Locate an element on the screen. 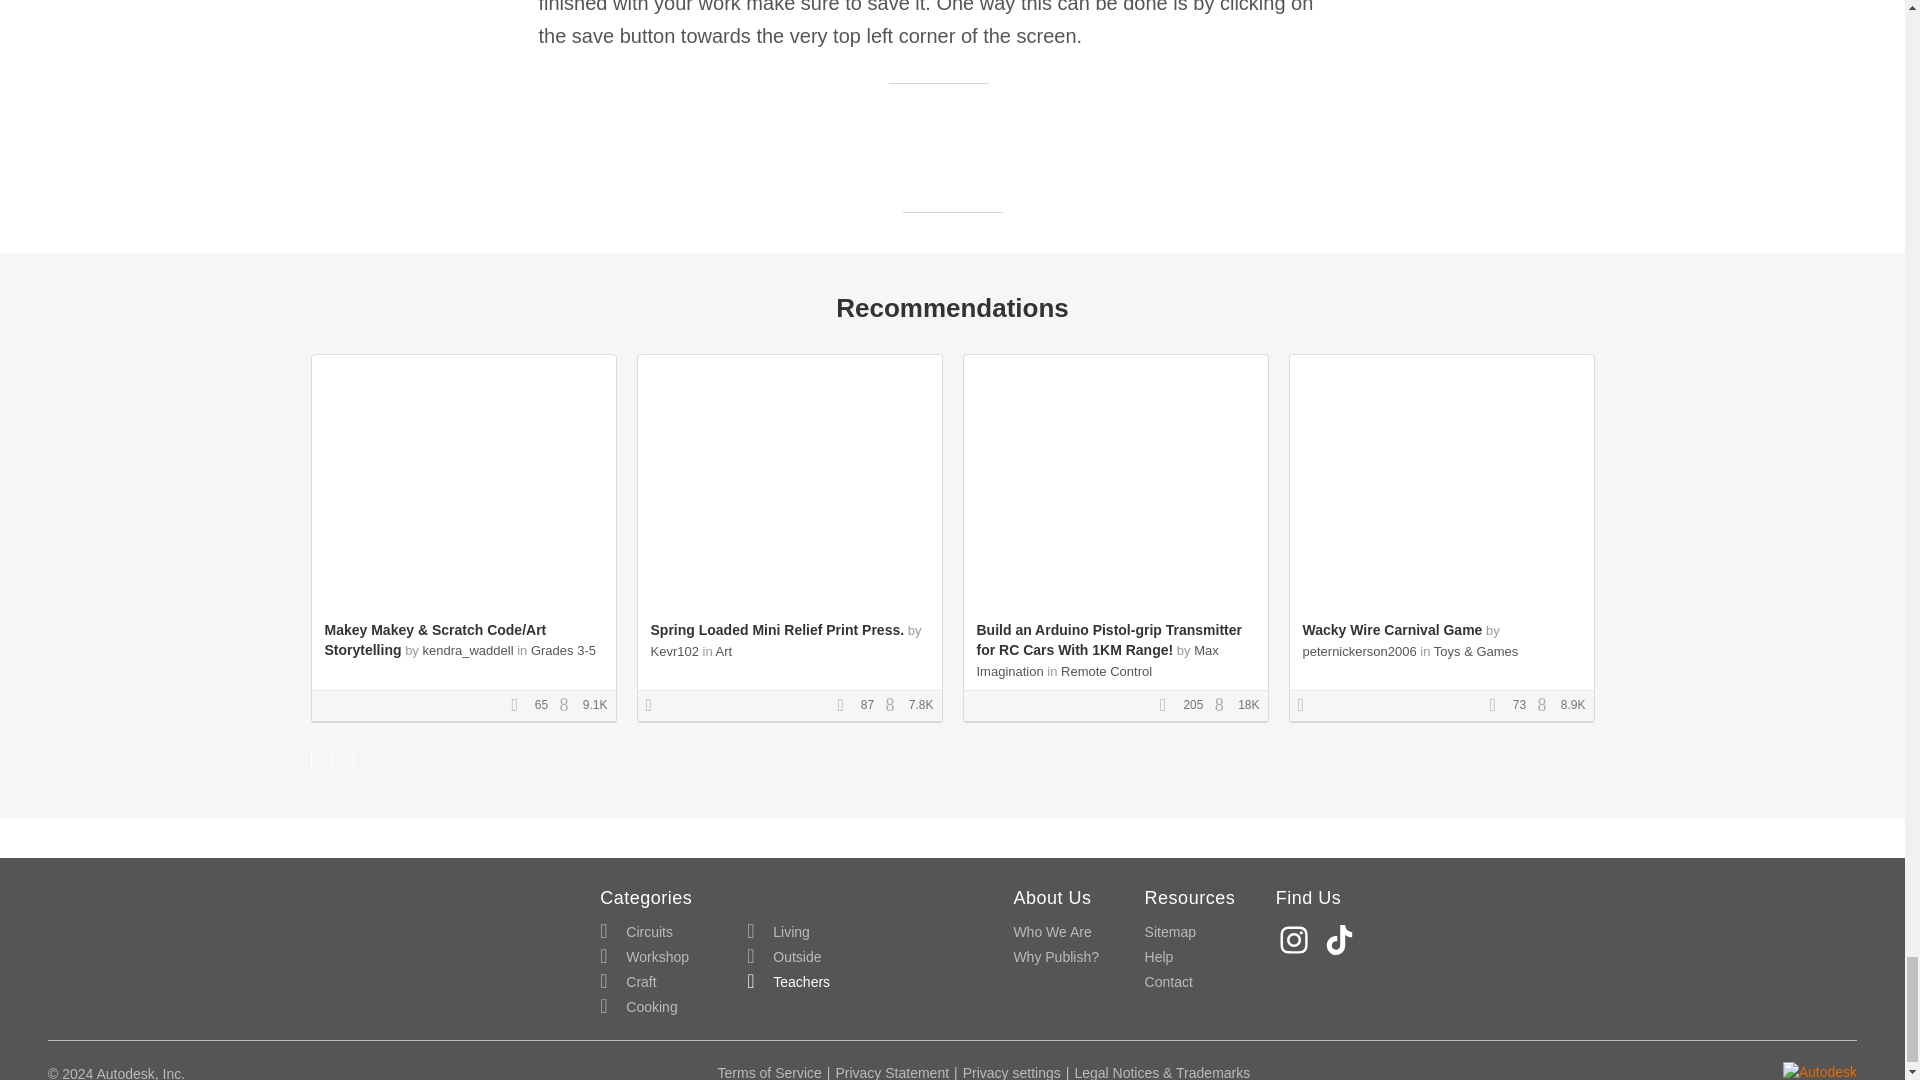  Spring Loaded Mini Relief Print Press. is located at coordinates (777, 630).